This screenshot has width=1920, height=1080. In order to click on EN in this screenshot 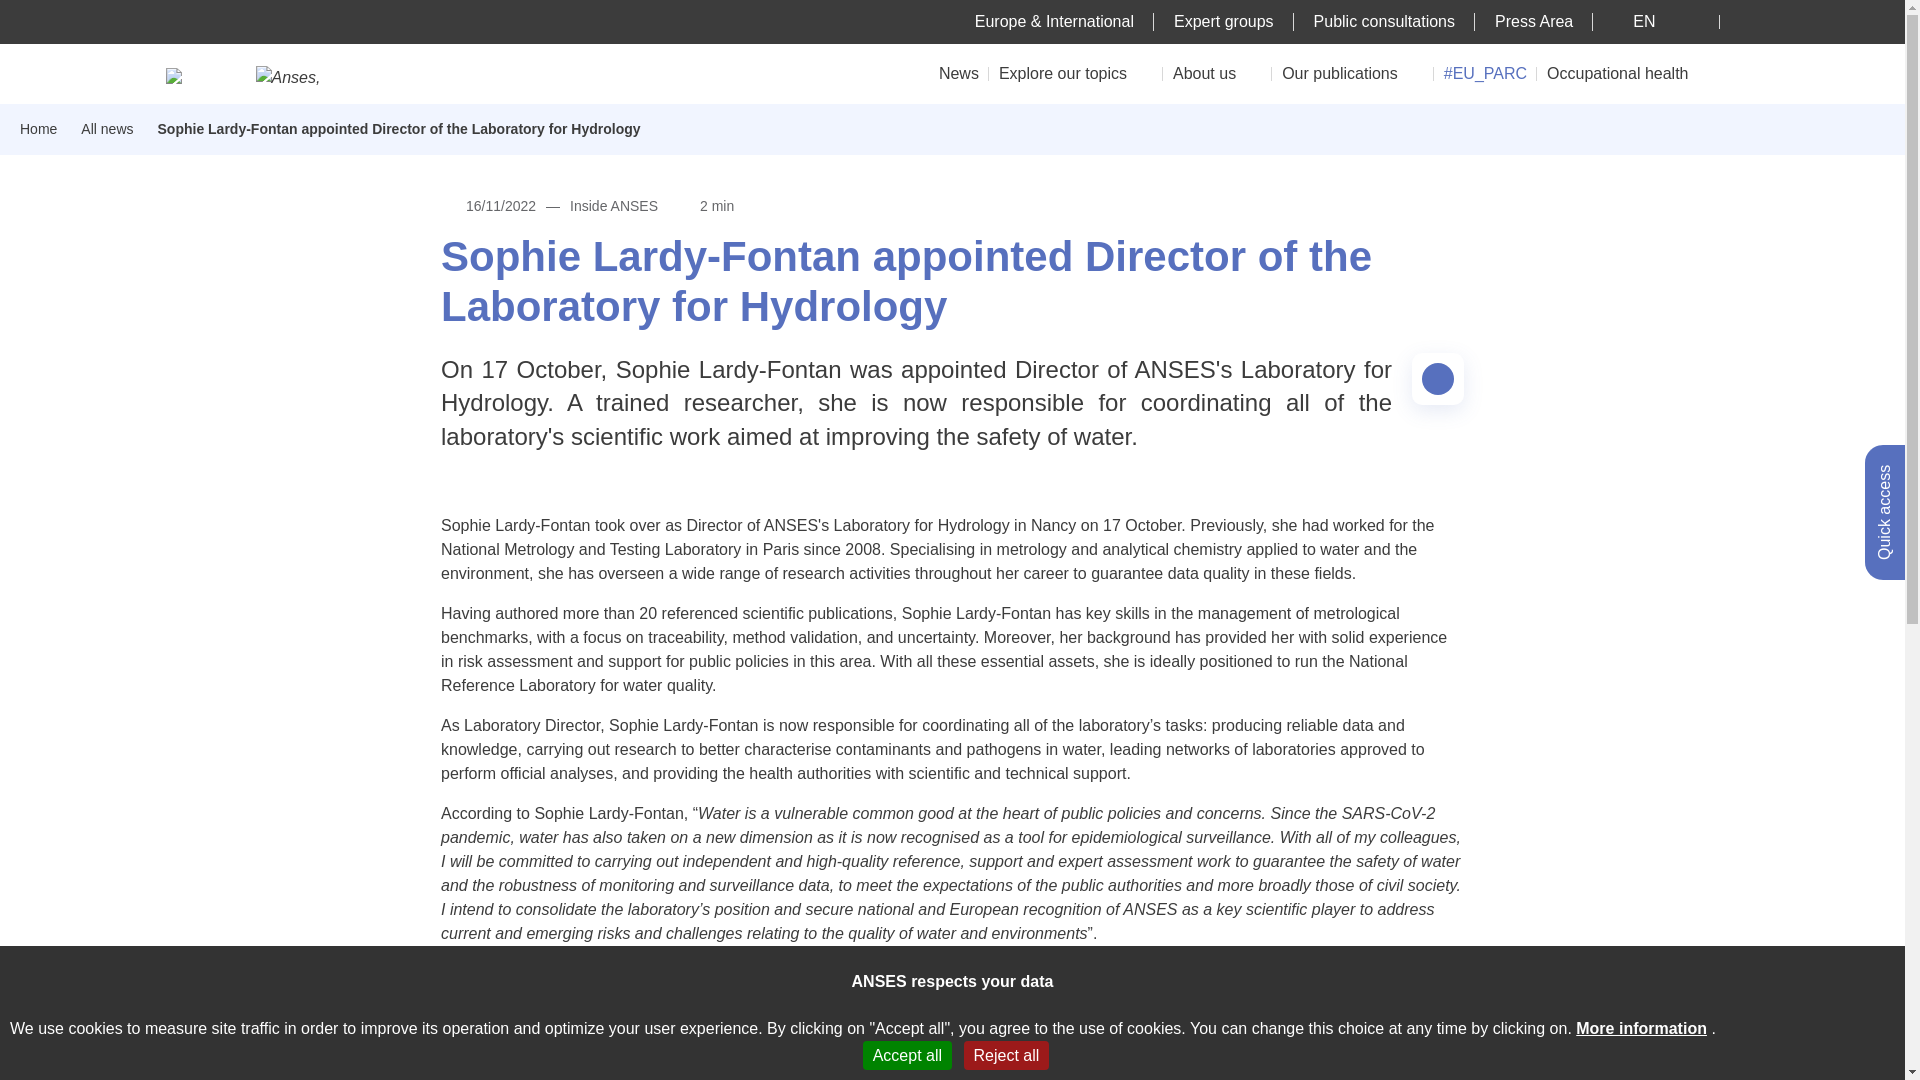, I will do `click(1656, 21)`.